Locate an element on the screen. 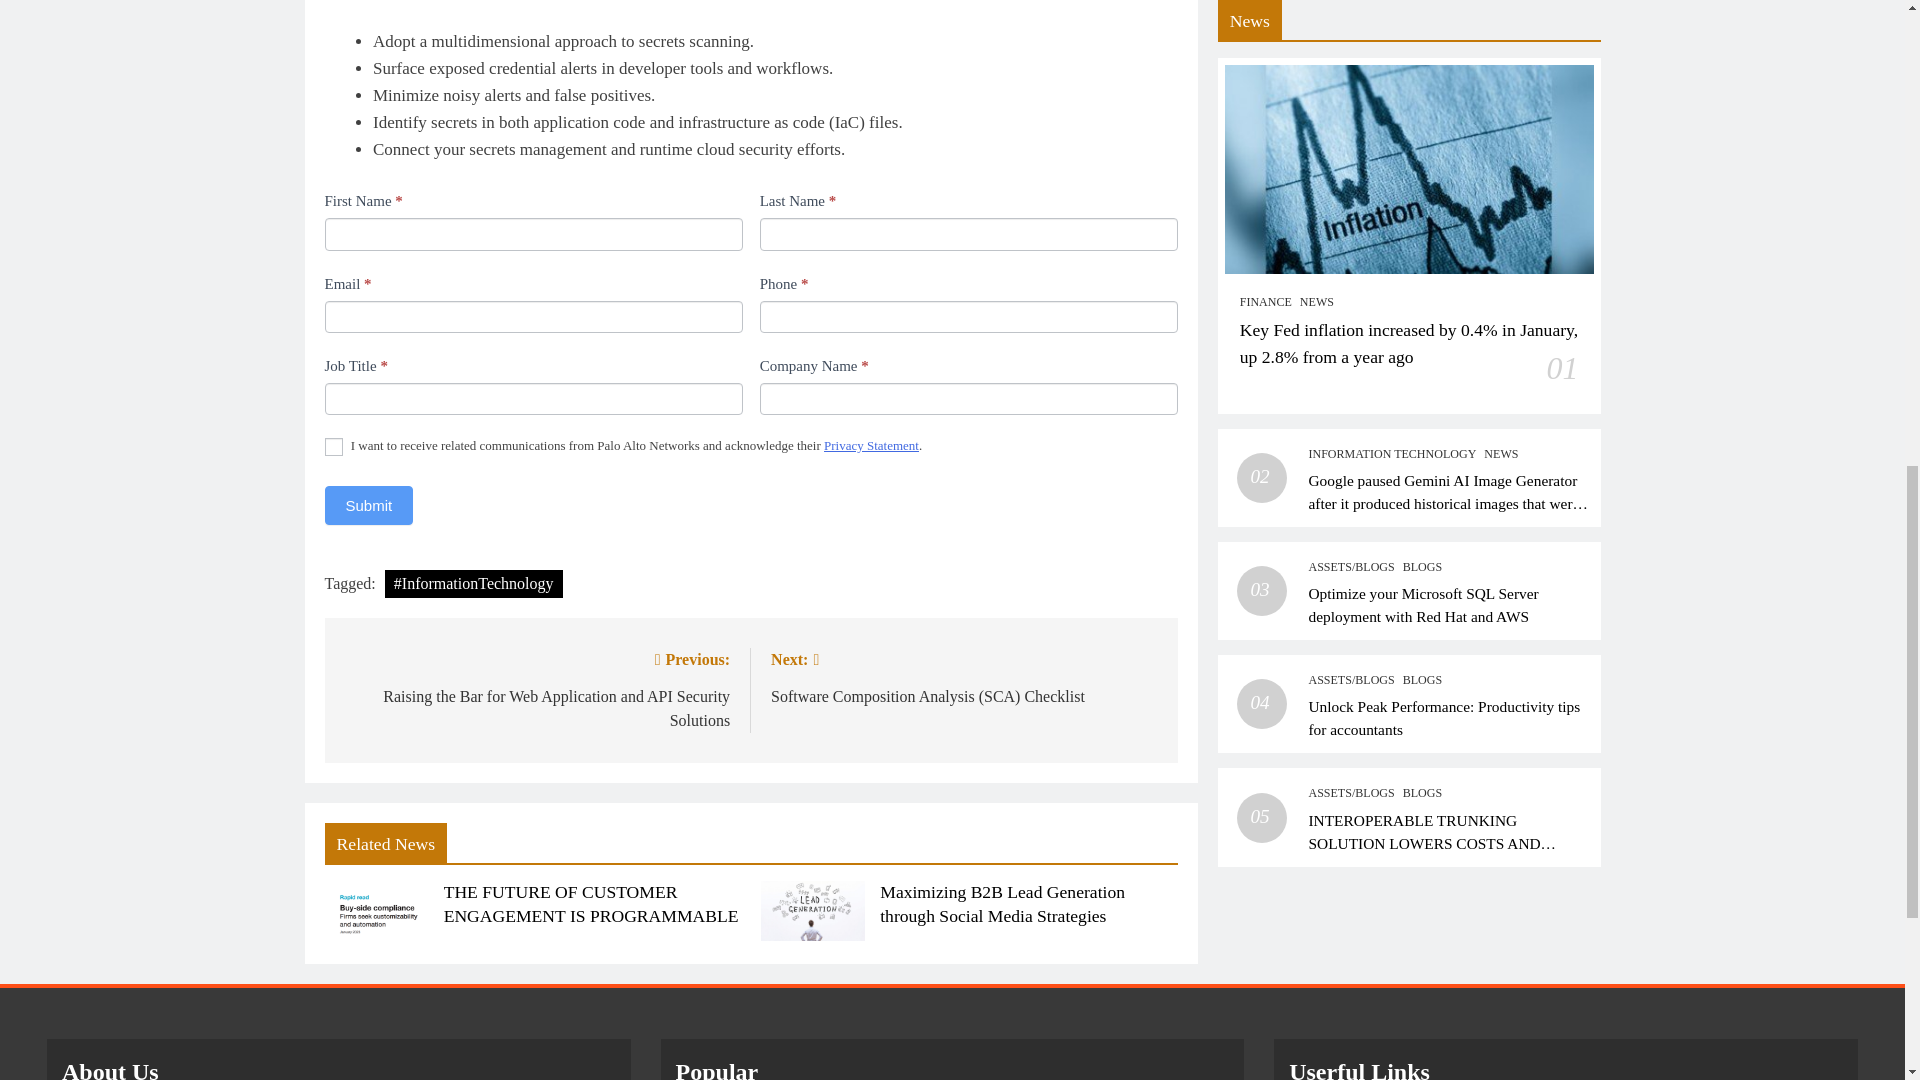  THE FUTURE OF CUSTOMER ENGAGEMENT IS PROGRAMMABLE is located at coordinates (591, 904).